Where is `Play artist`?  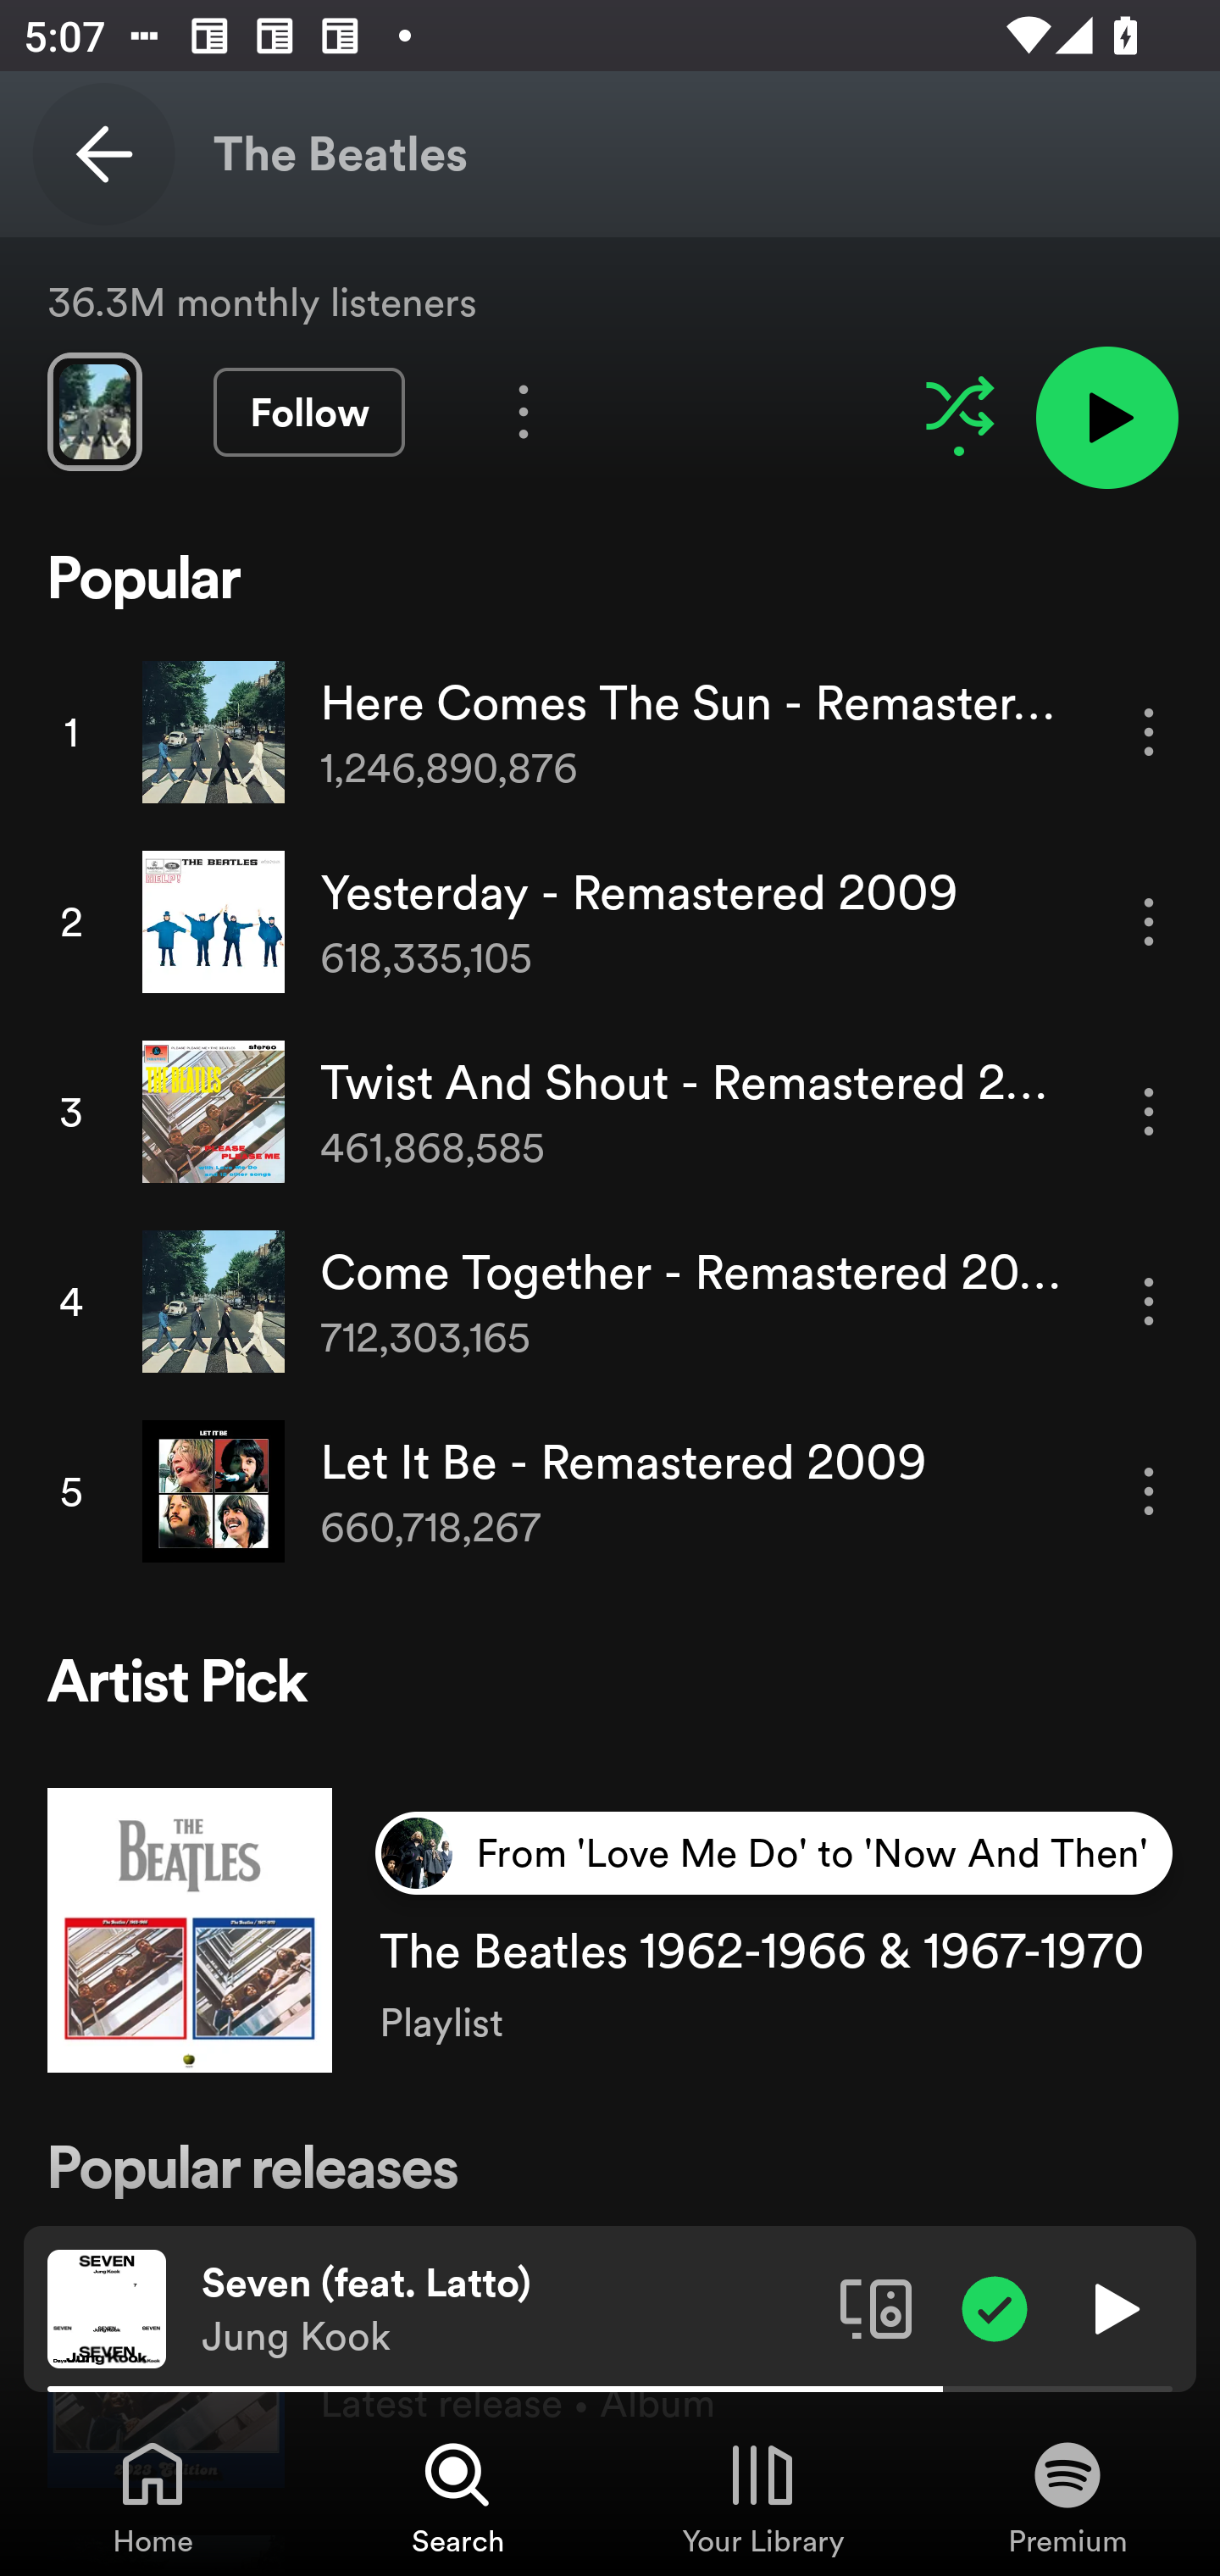
Play artist is located at coordinates (1106, 417).